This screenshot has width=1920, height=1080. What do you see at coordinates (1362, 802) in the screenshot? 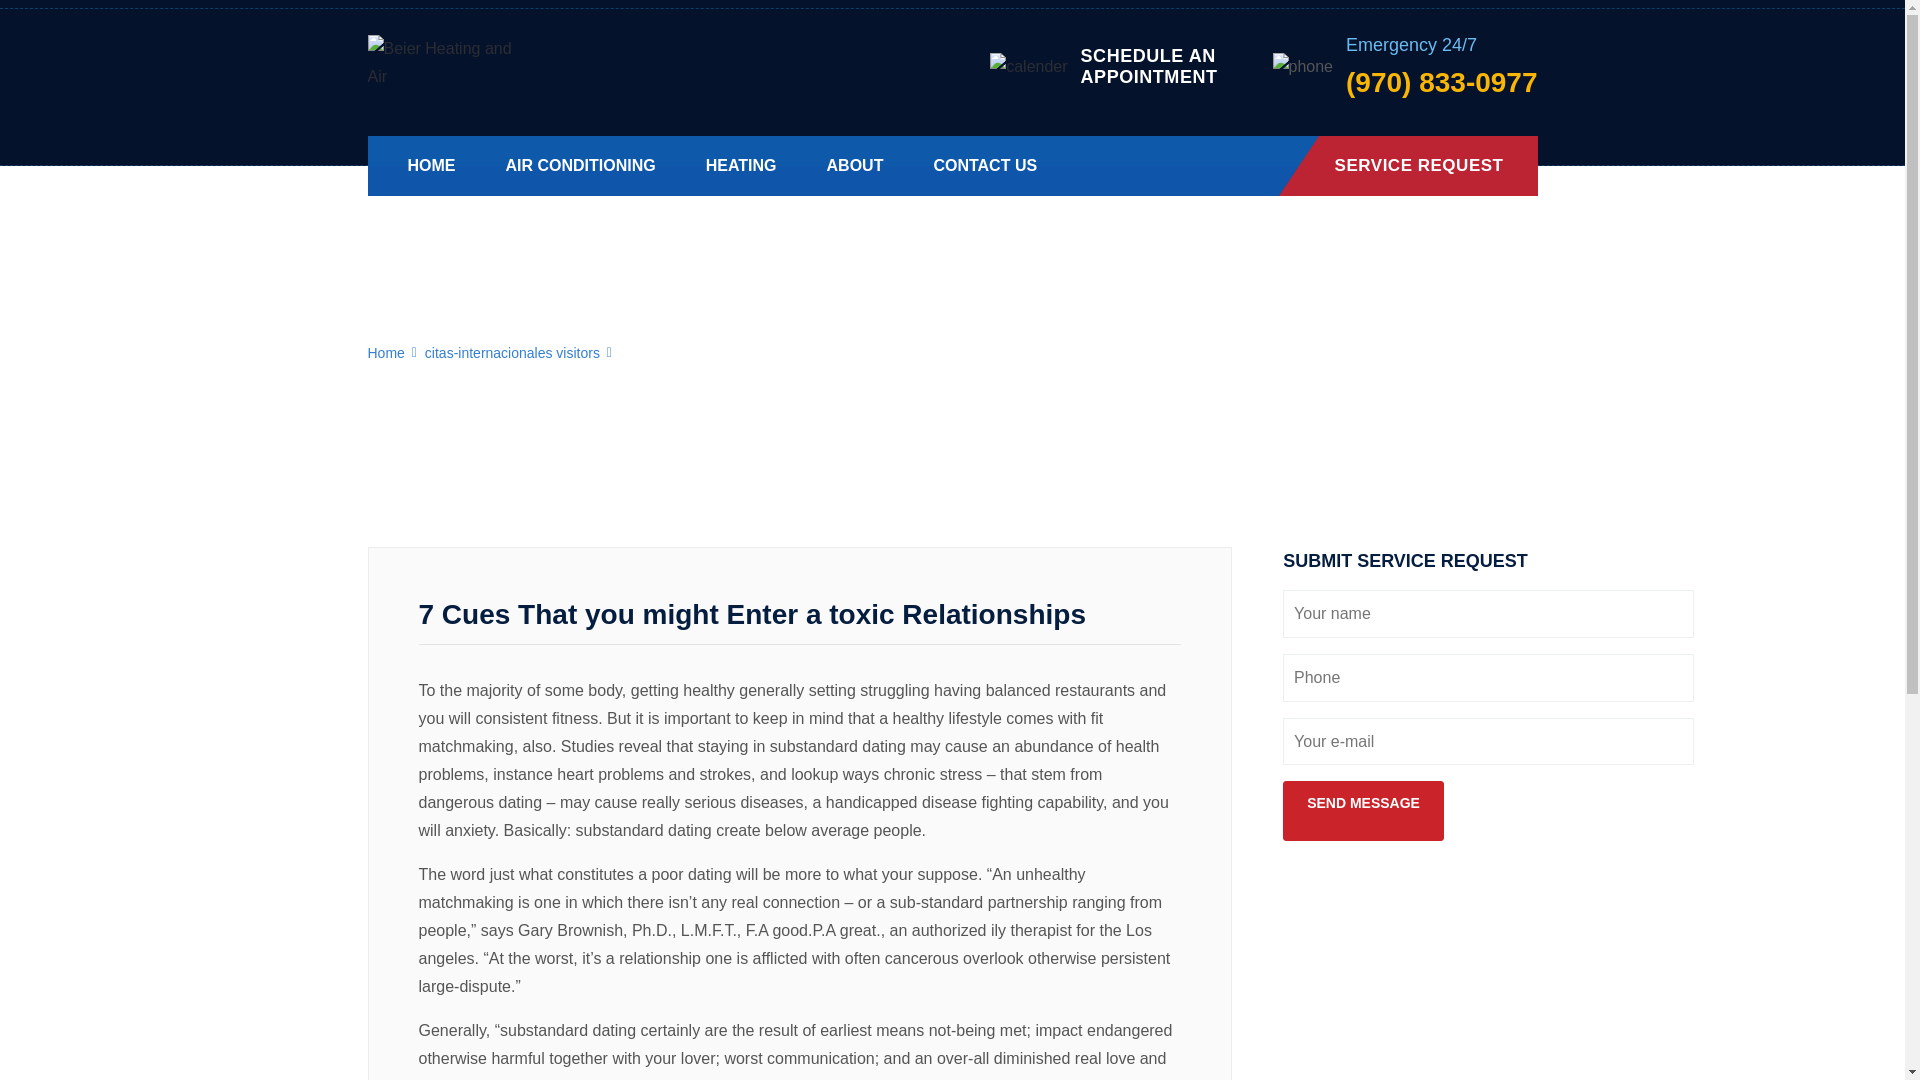
I see `Send Message` at bounding box center [1362, 802].